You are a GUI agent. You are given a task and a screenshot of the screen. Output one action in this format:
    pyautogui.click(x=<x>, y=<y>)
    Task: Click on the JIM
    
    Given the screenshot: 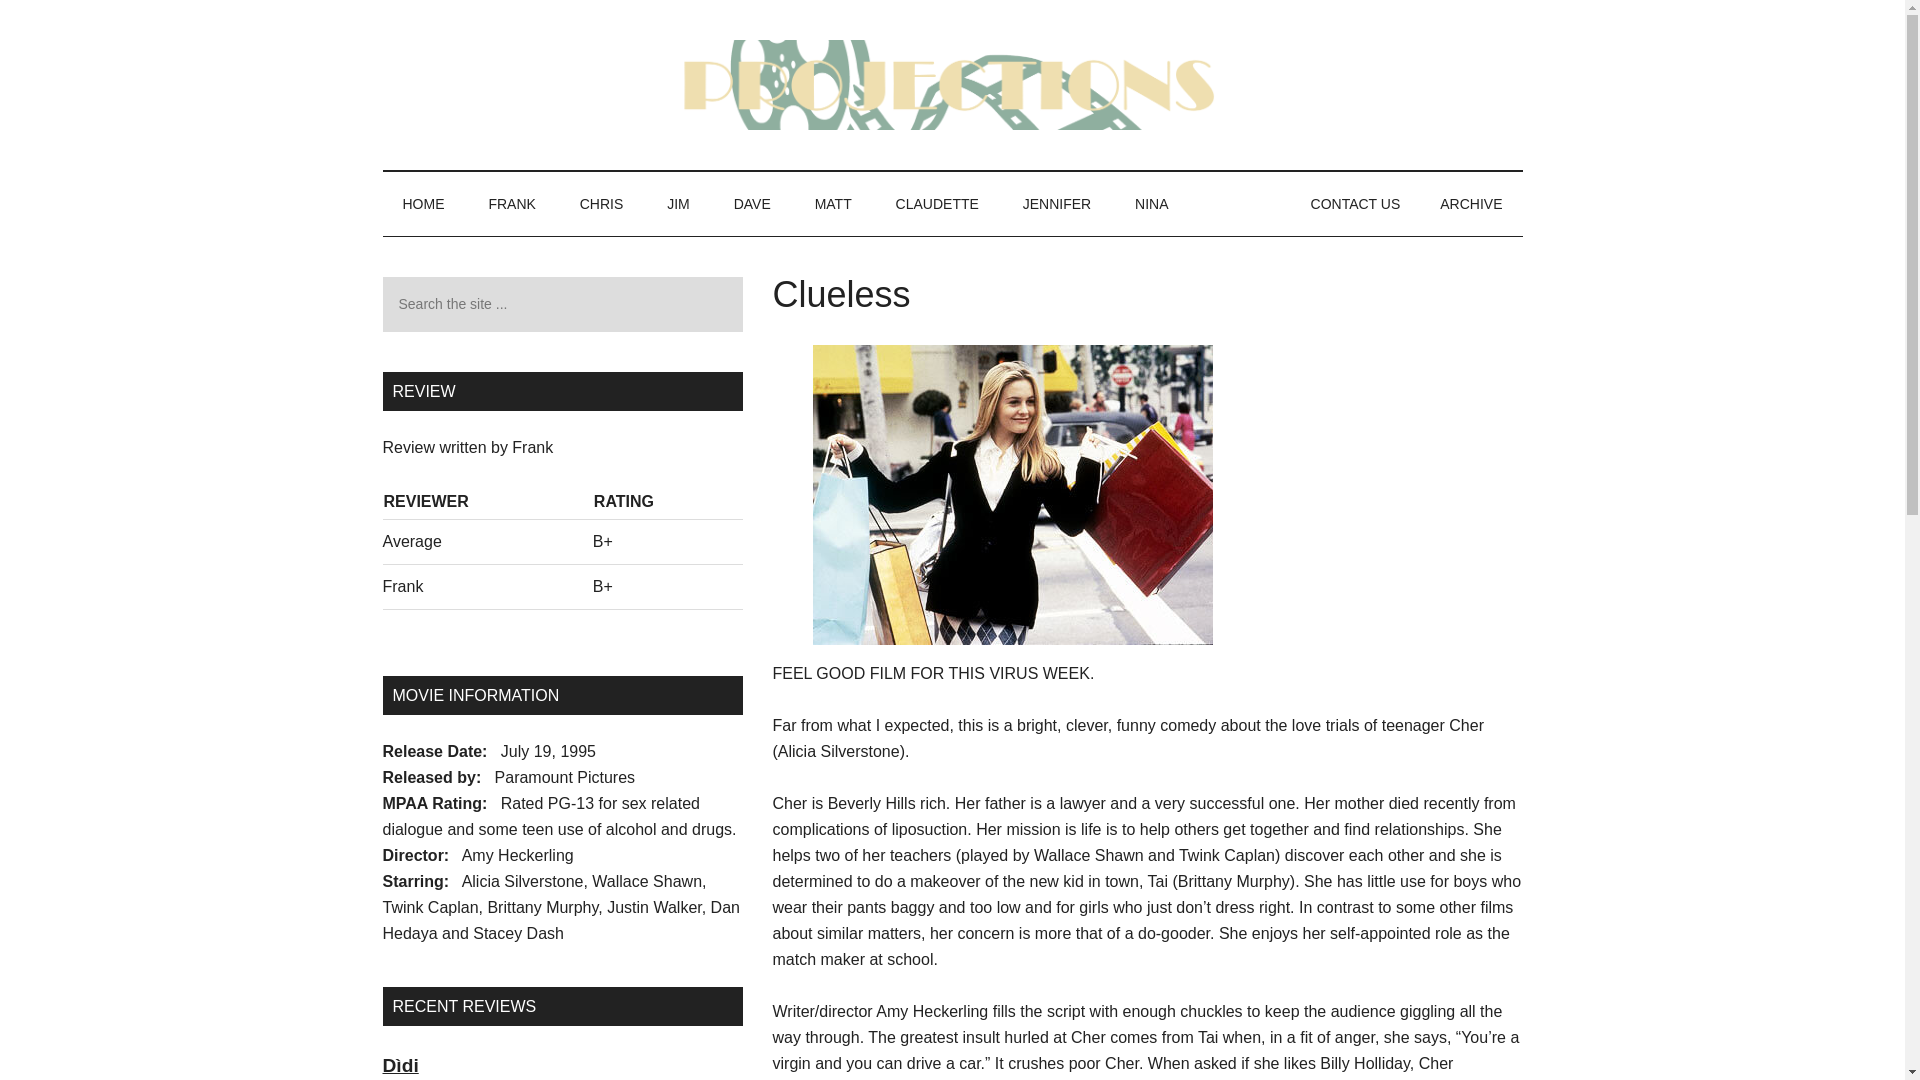 What is the action you would take?
    pyautogui.click(x=678, y=204)
    